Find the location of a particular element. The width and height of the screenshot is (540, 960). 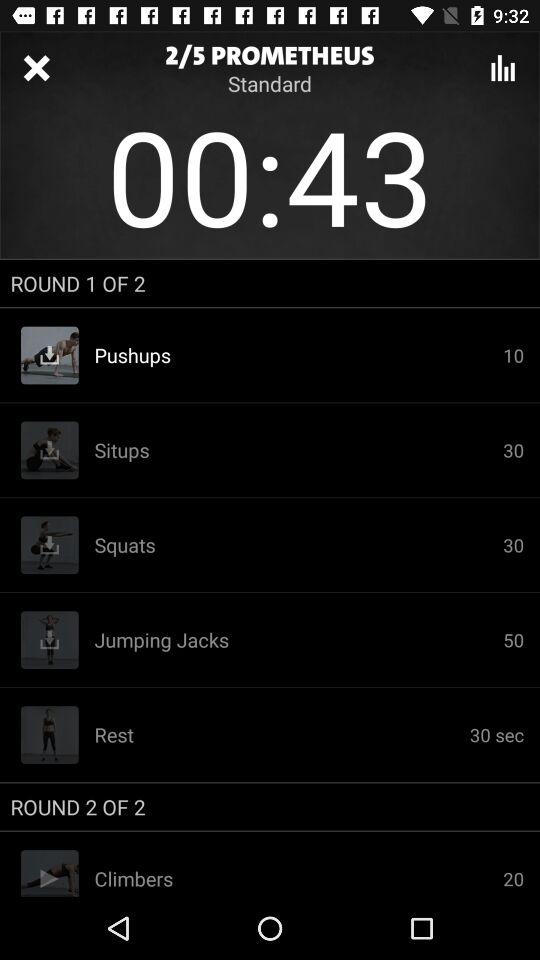

scroll to jumping jacks icon is located at coordinates (298, 640).